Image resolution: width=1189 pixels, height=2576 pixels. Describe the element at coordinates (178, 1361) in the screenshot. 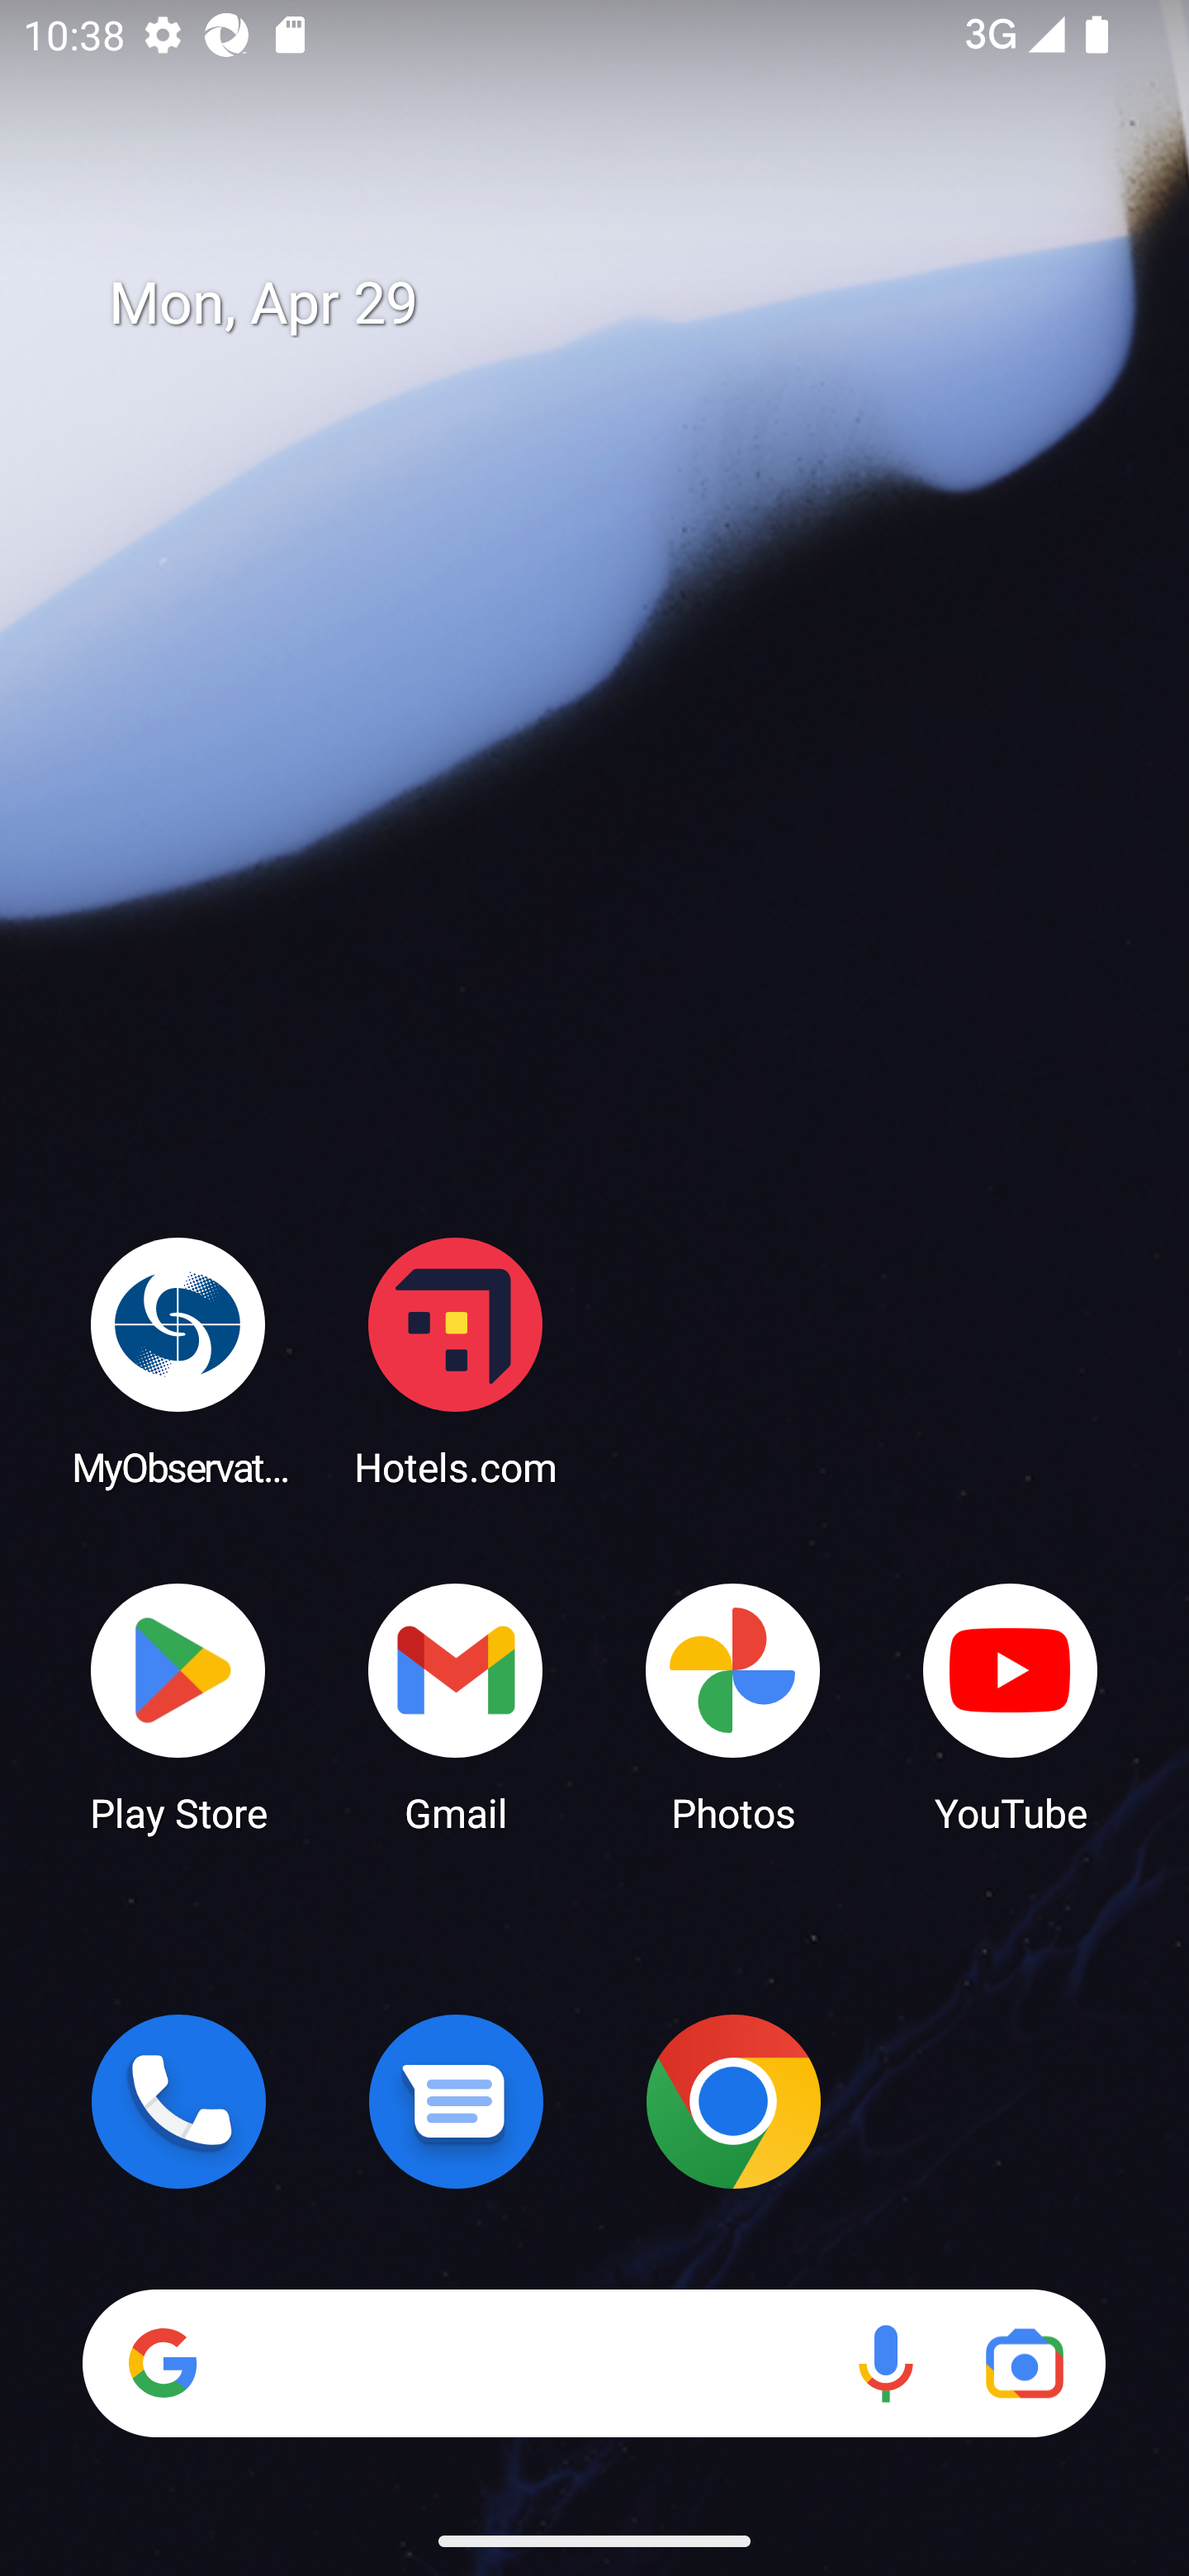

I see `MyObservatory` at that location.